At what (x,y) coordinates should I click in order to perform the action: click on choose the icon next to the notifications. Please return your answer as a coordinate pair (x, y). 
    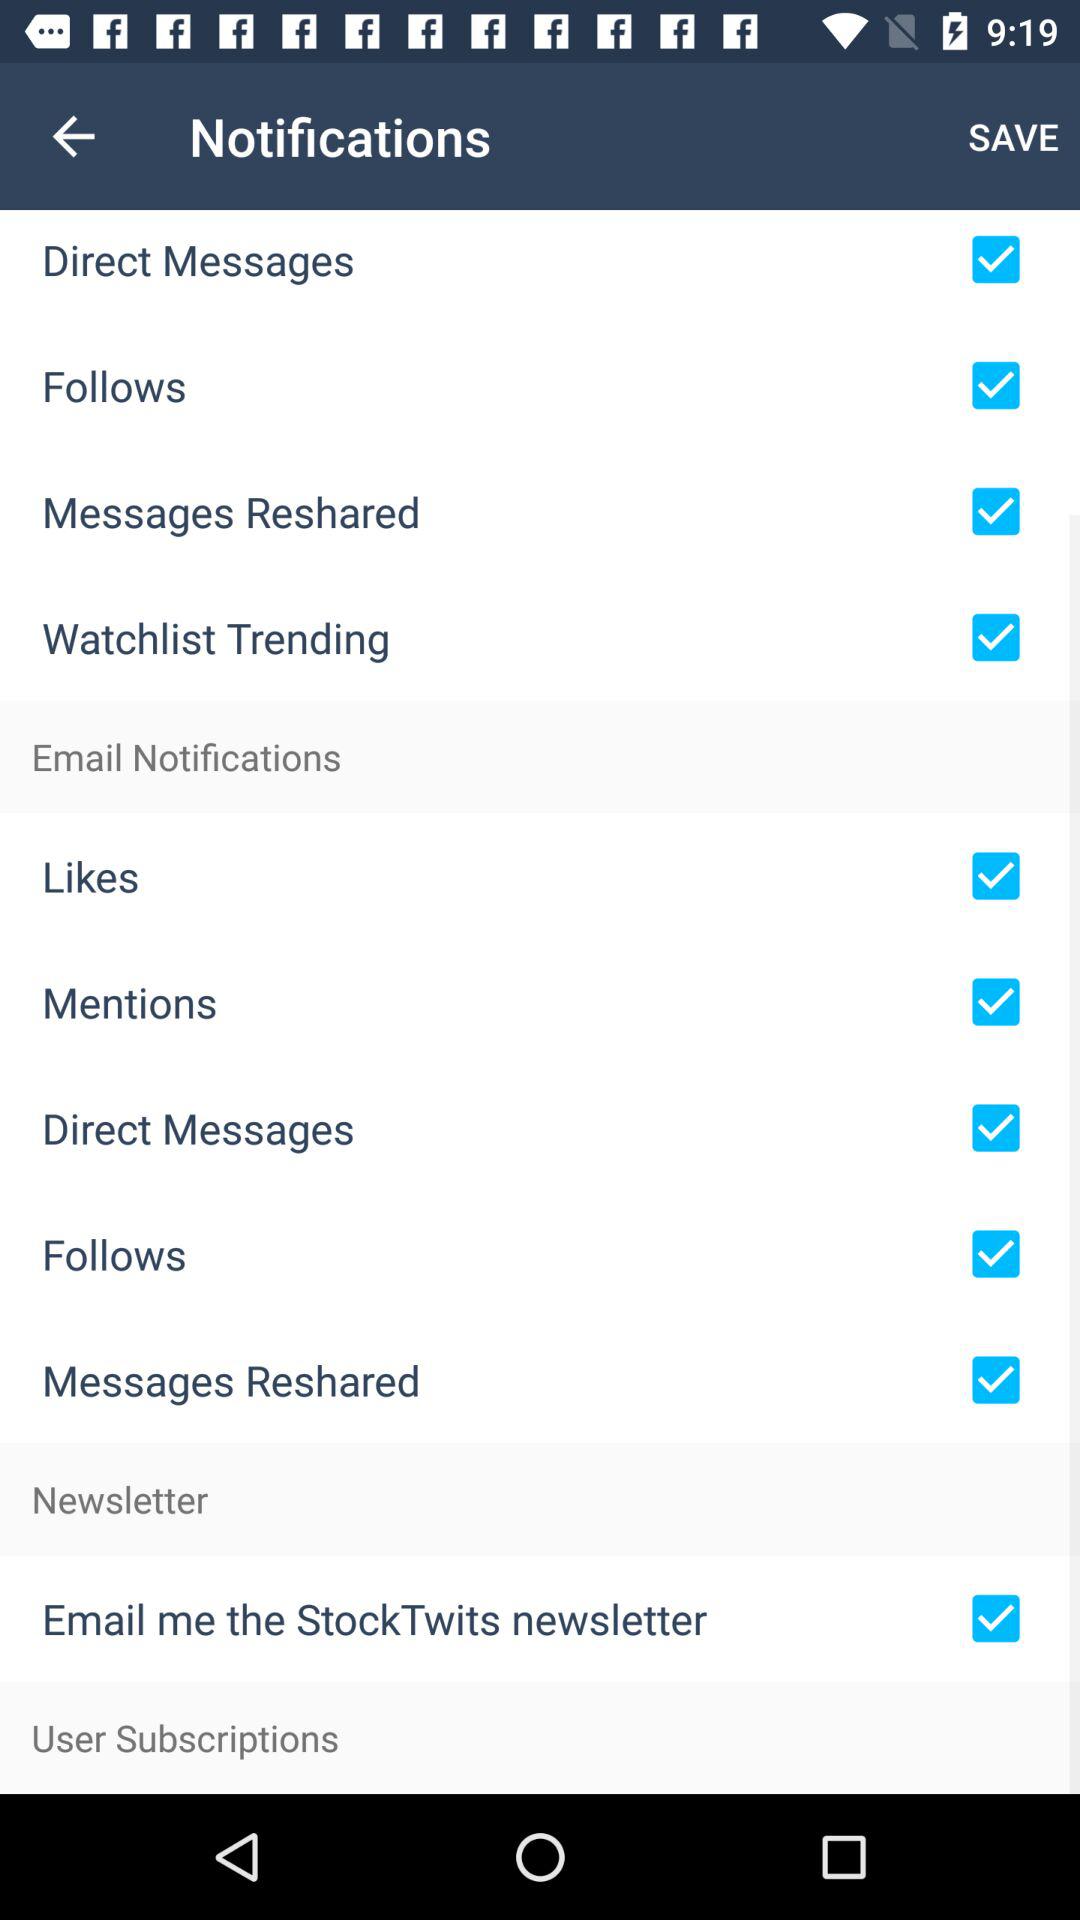
    Looking at the image, I should click on (73, 136).